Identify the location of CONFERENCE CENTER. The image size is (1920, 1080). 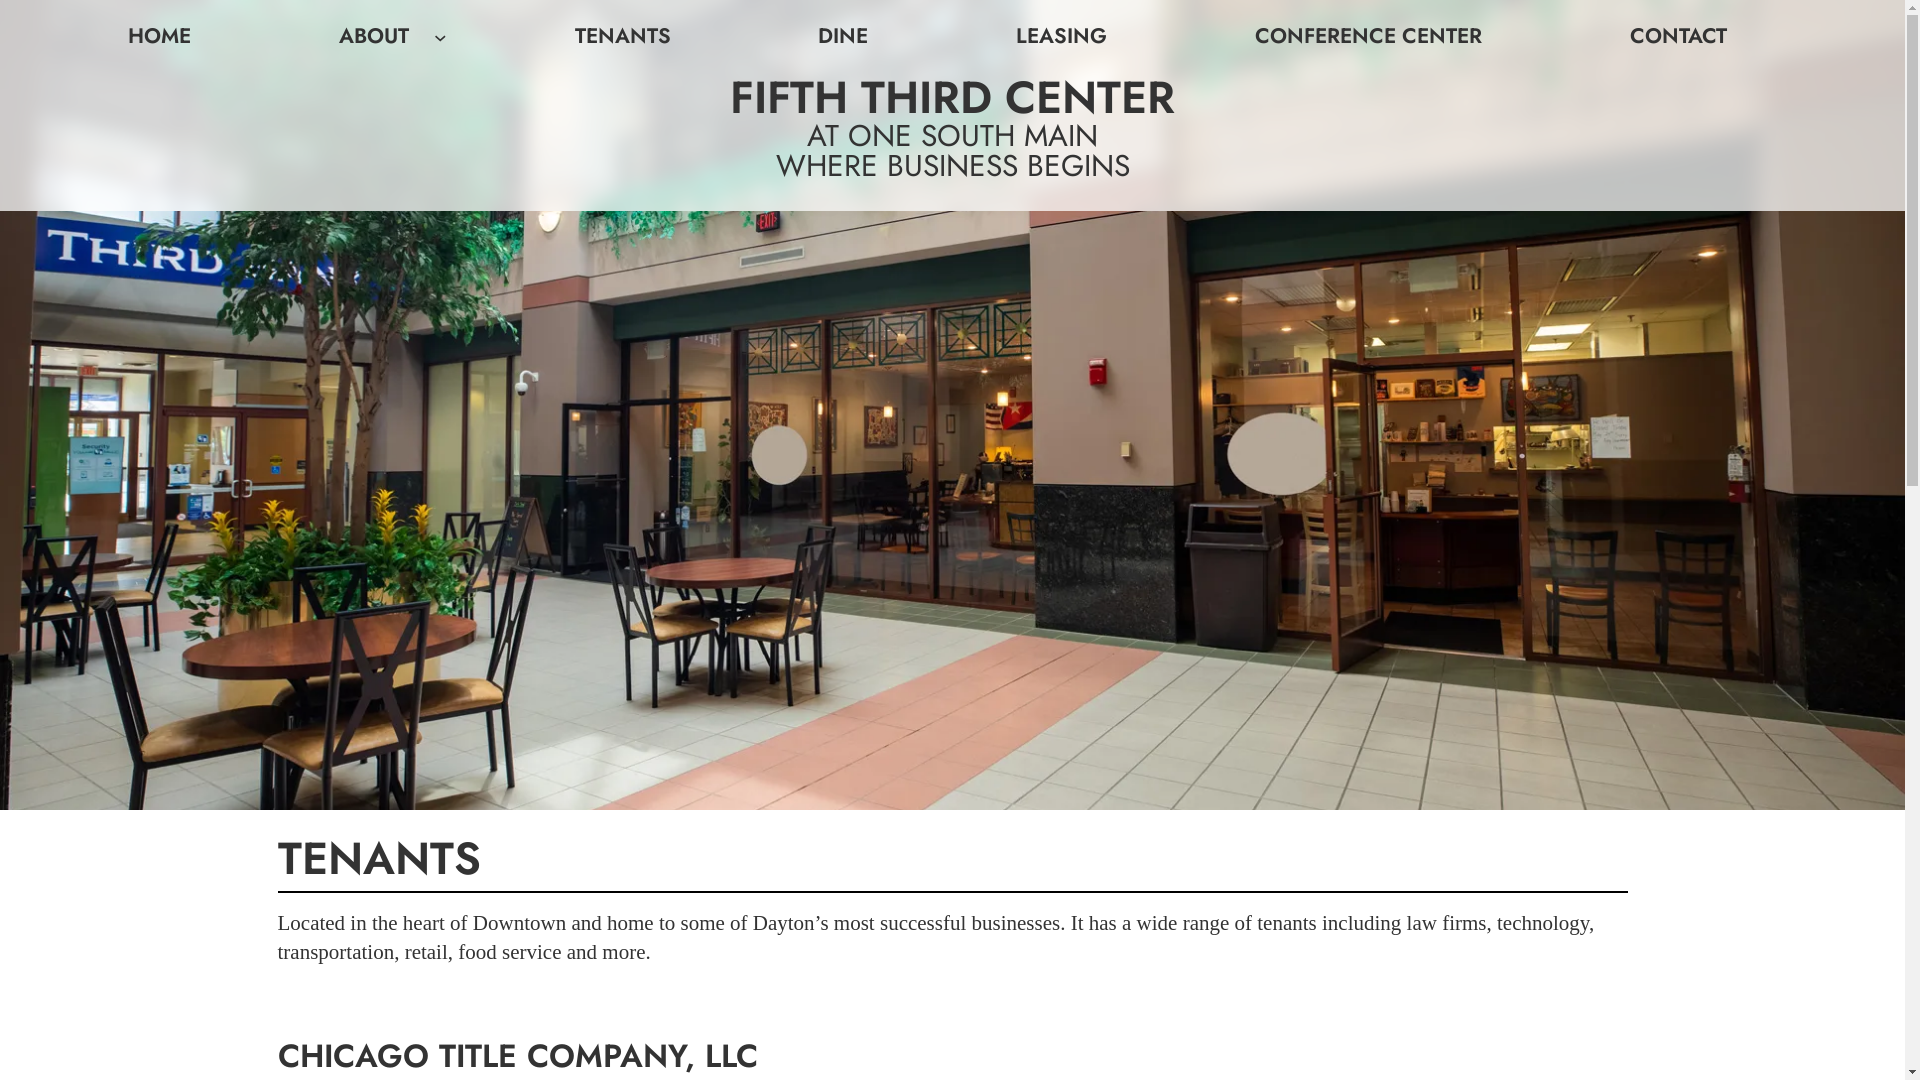
(1368, 36).